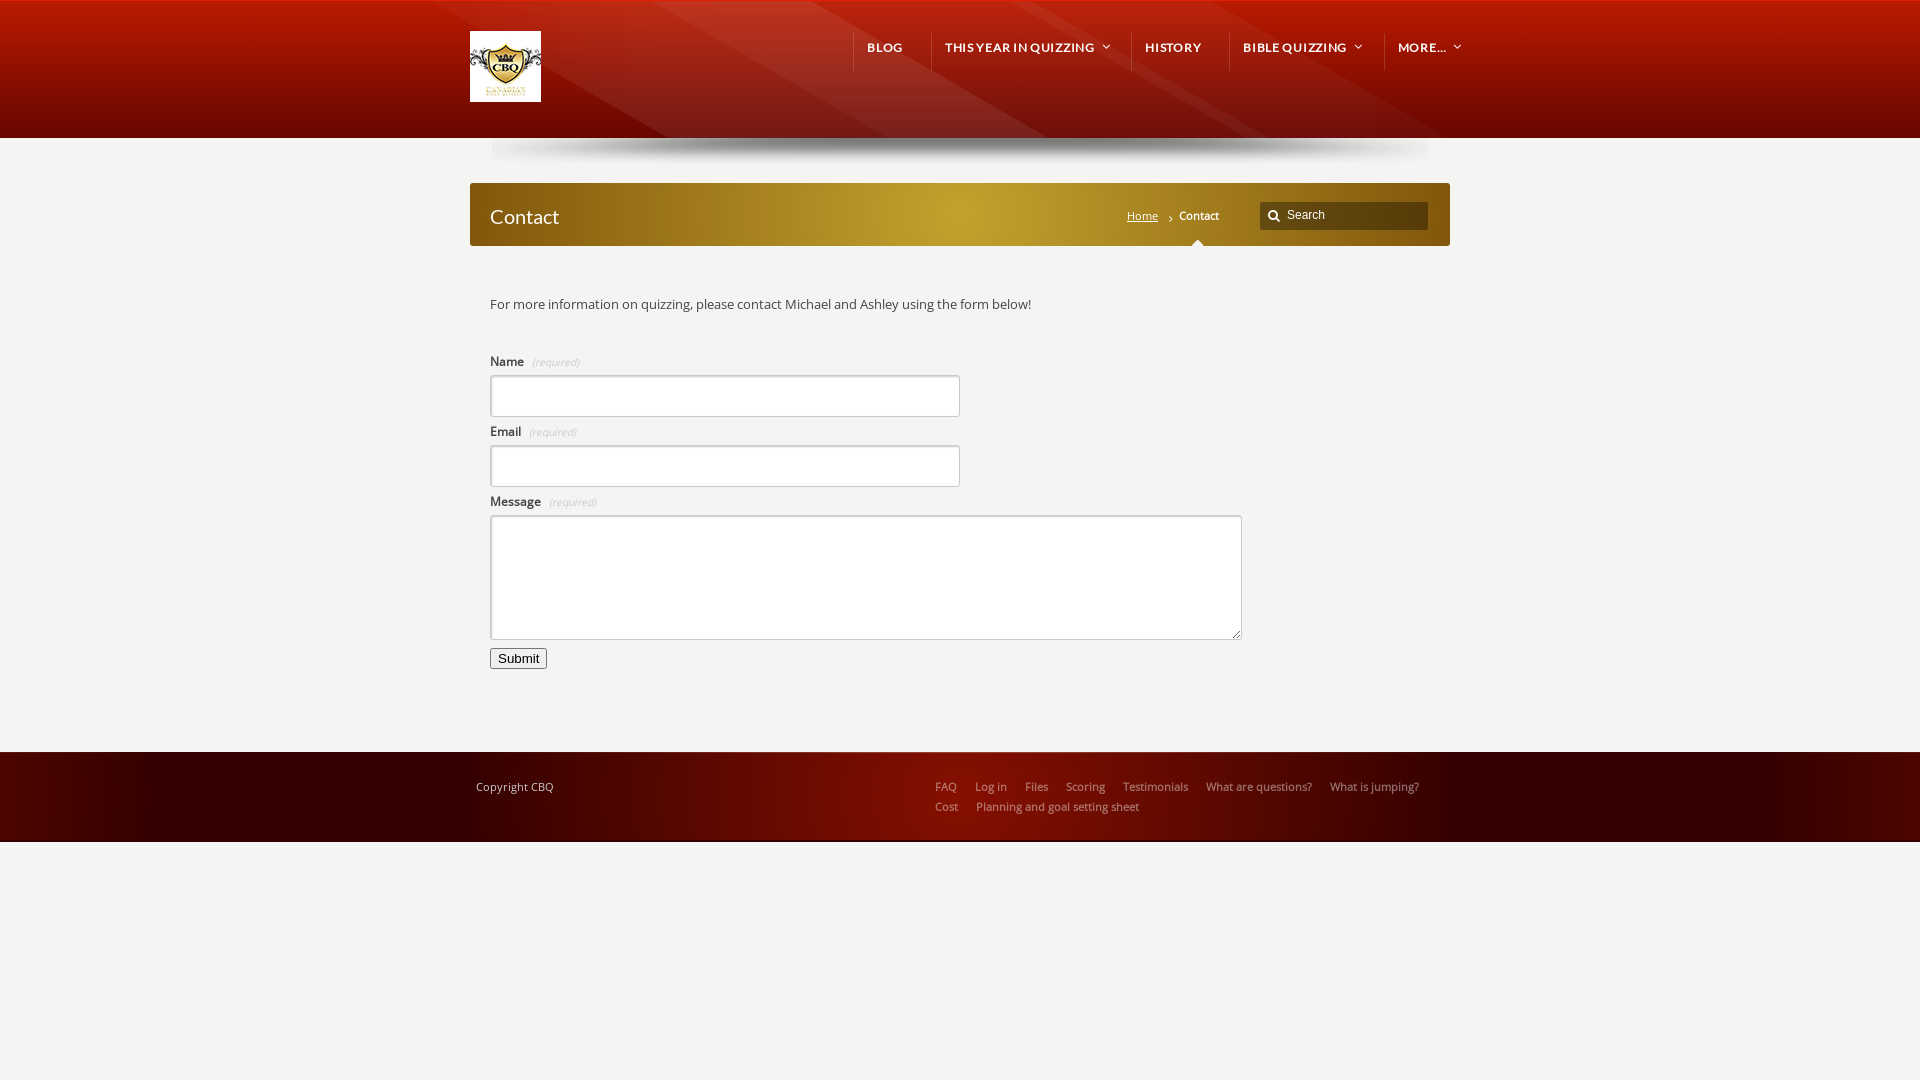  Describe the element at coordinates (1274, 216) in the screenshot. I see `search` at that location.